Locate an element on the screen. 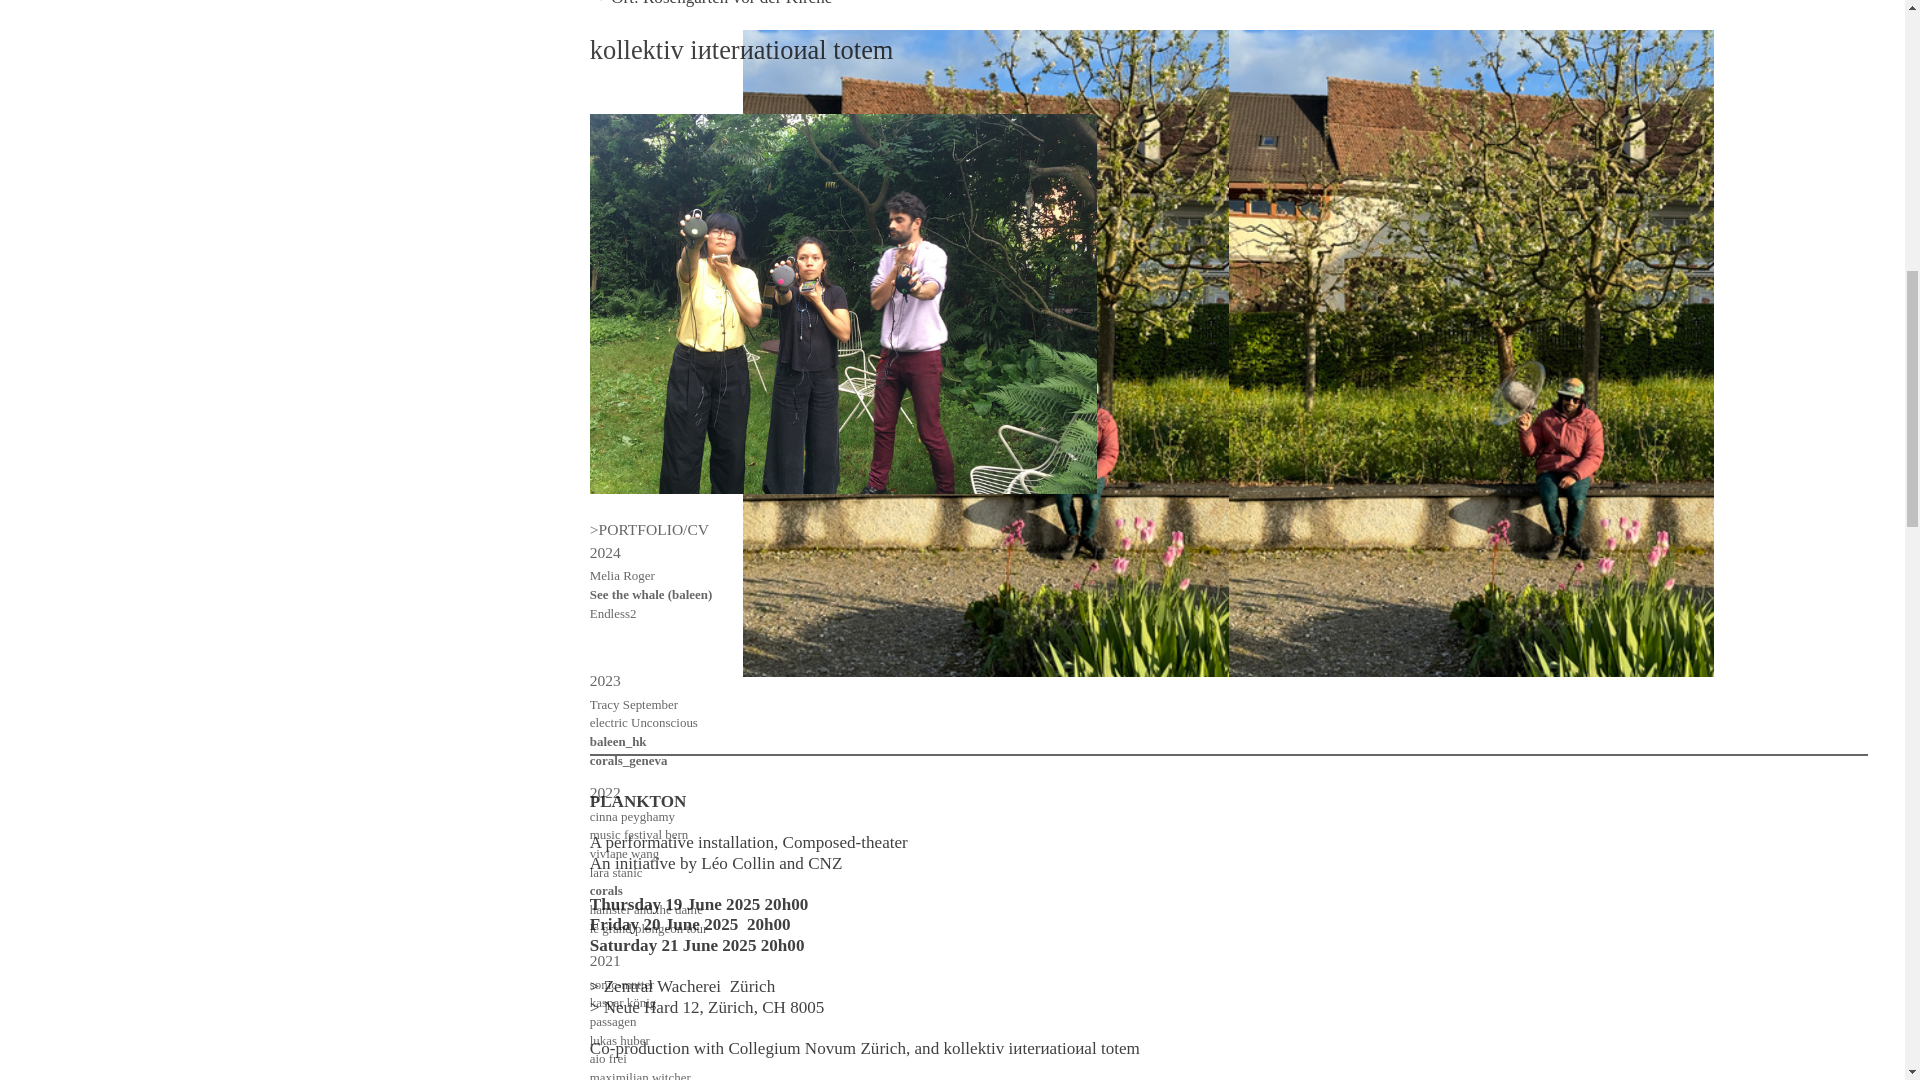 The height and width of the screenshot is (1080, 1920). charles quevillon  is located at coordinates (635, 220).